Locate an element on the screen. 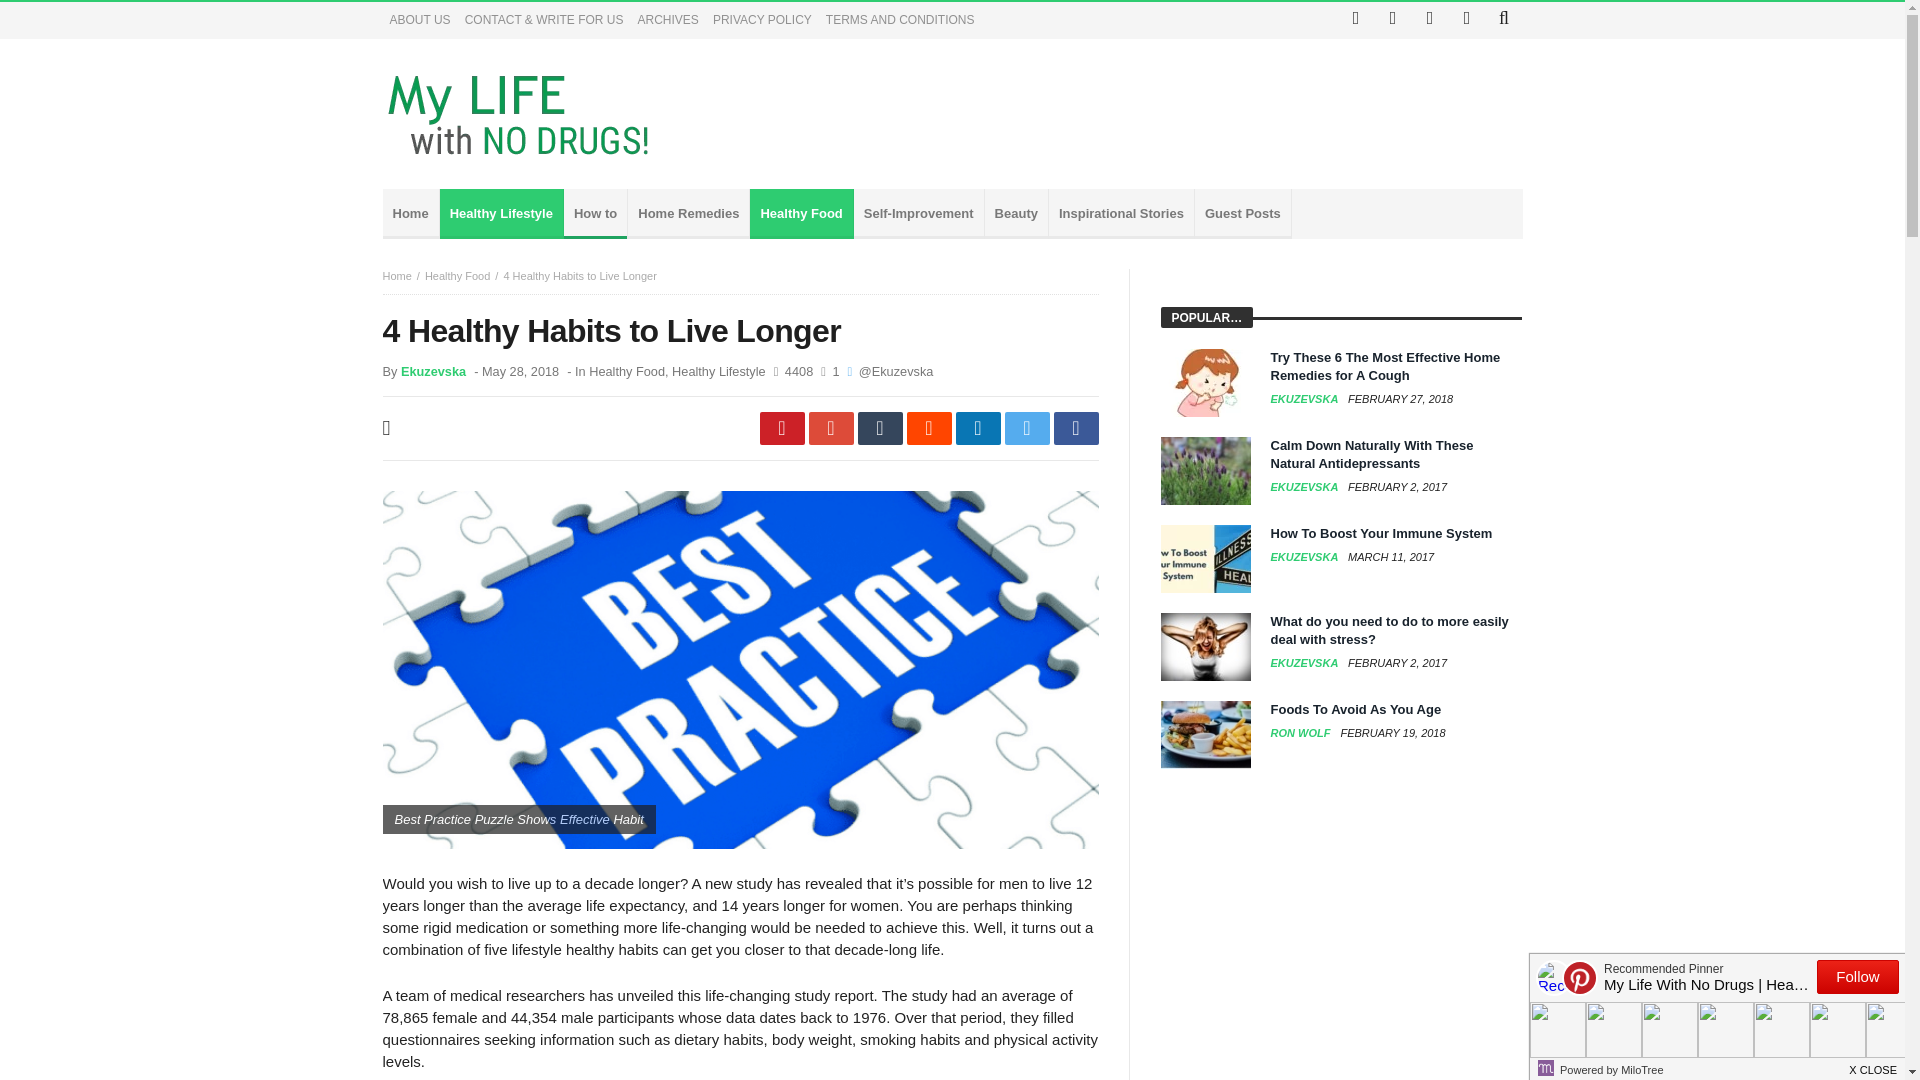 The width and height of the screenshot is (1920, 1080). Twitter is located at coordinates (1392, 20).